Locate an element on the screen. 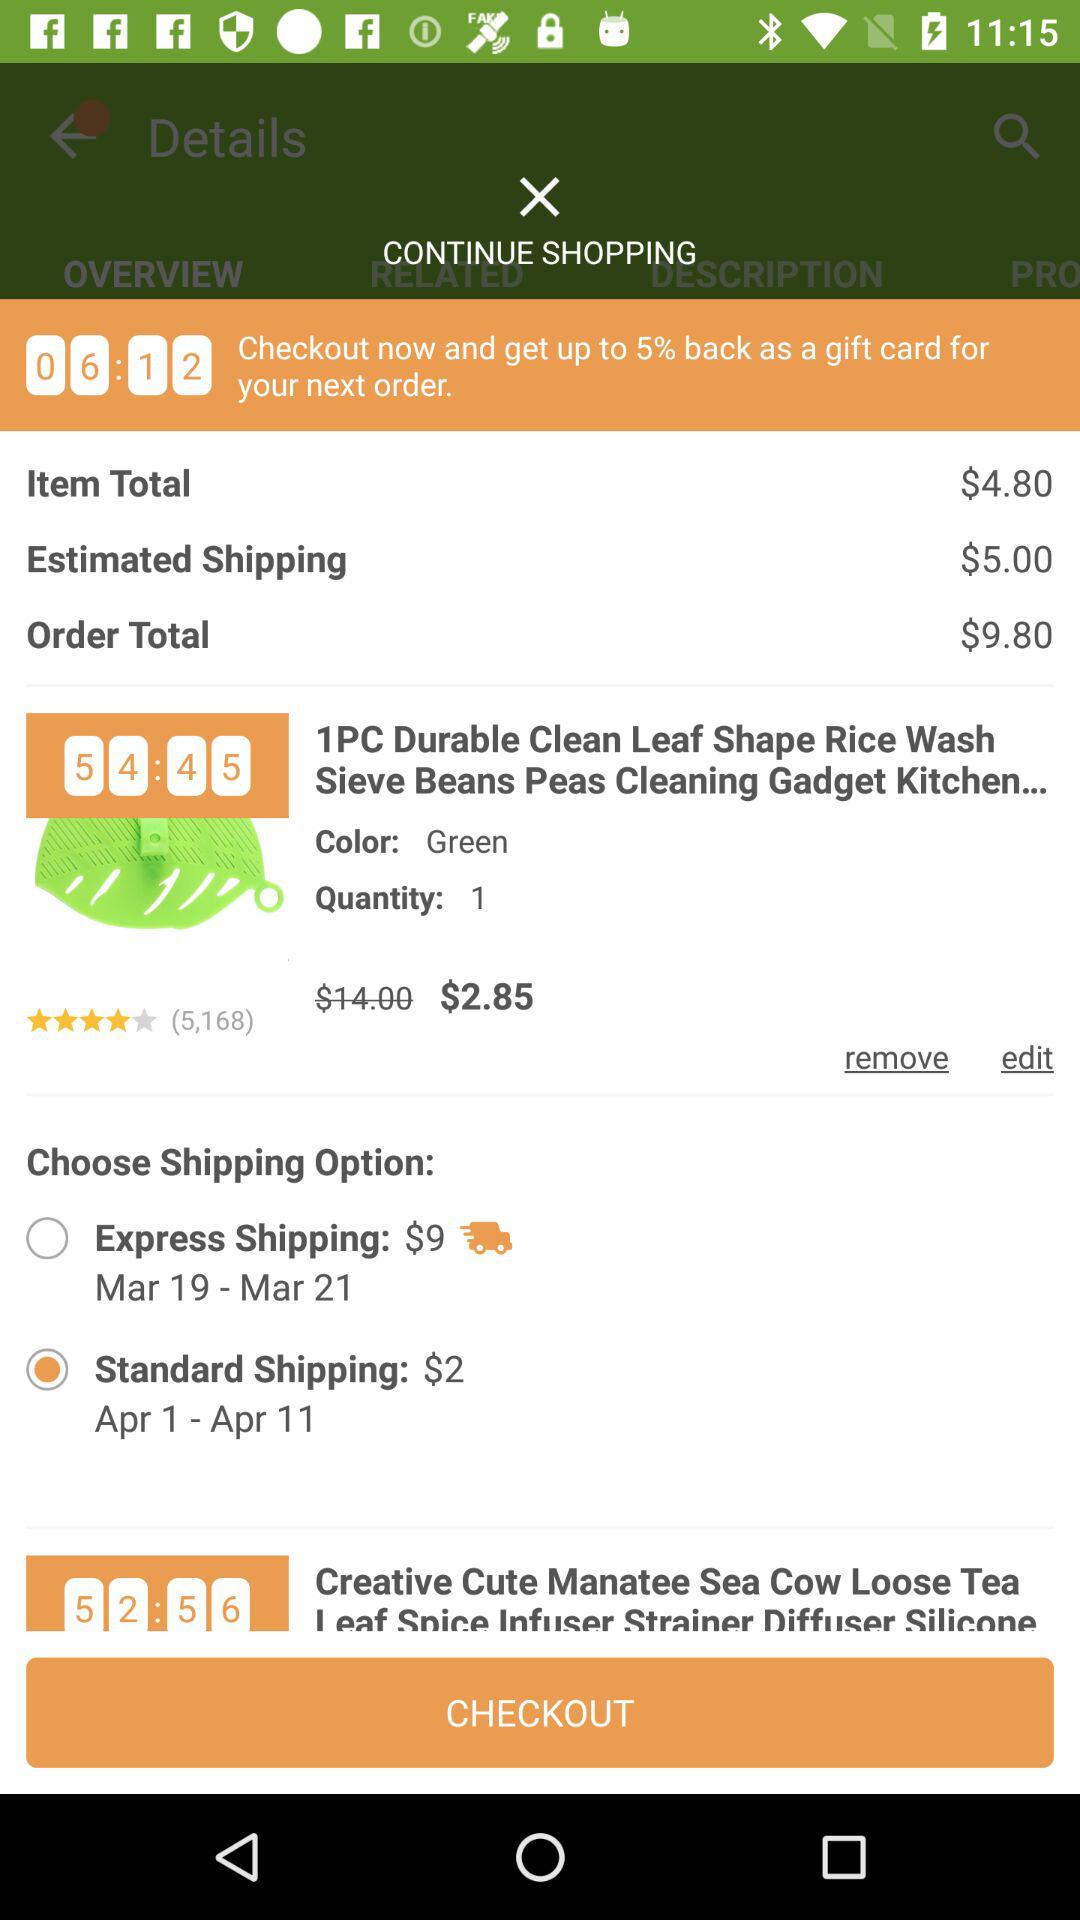  select a image which is below order total on a page is located at coordinates (157, 844).